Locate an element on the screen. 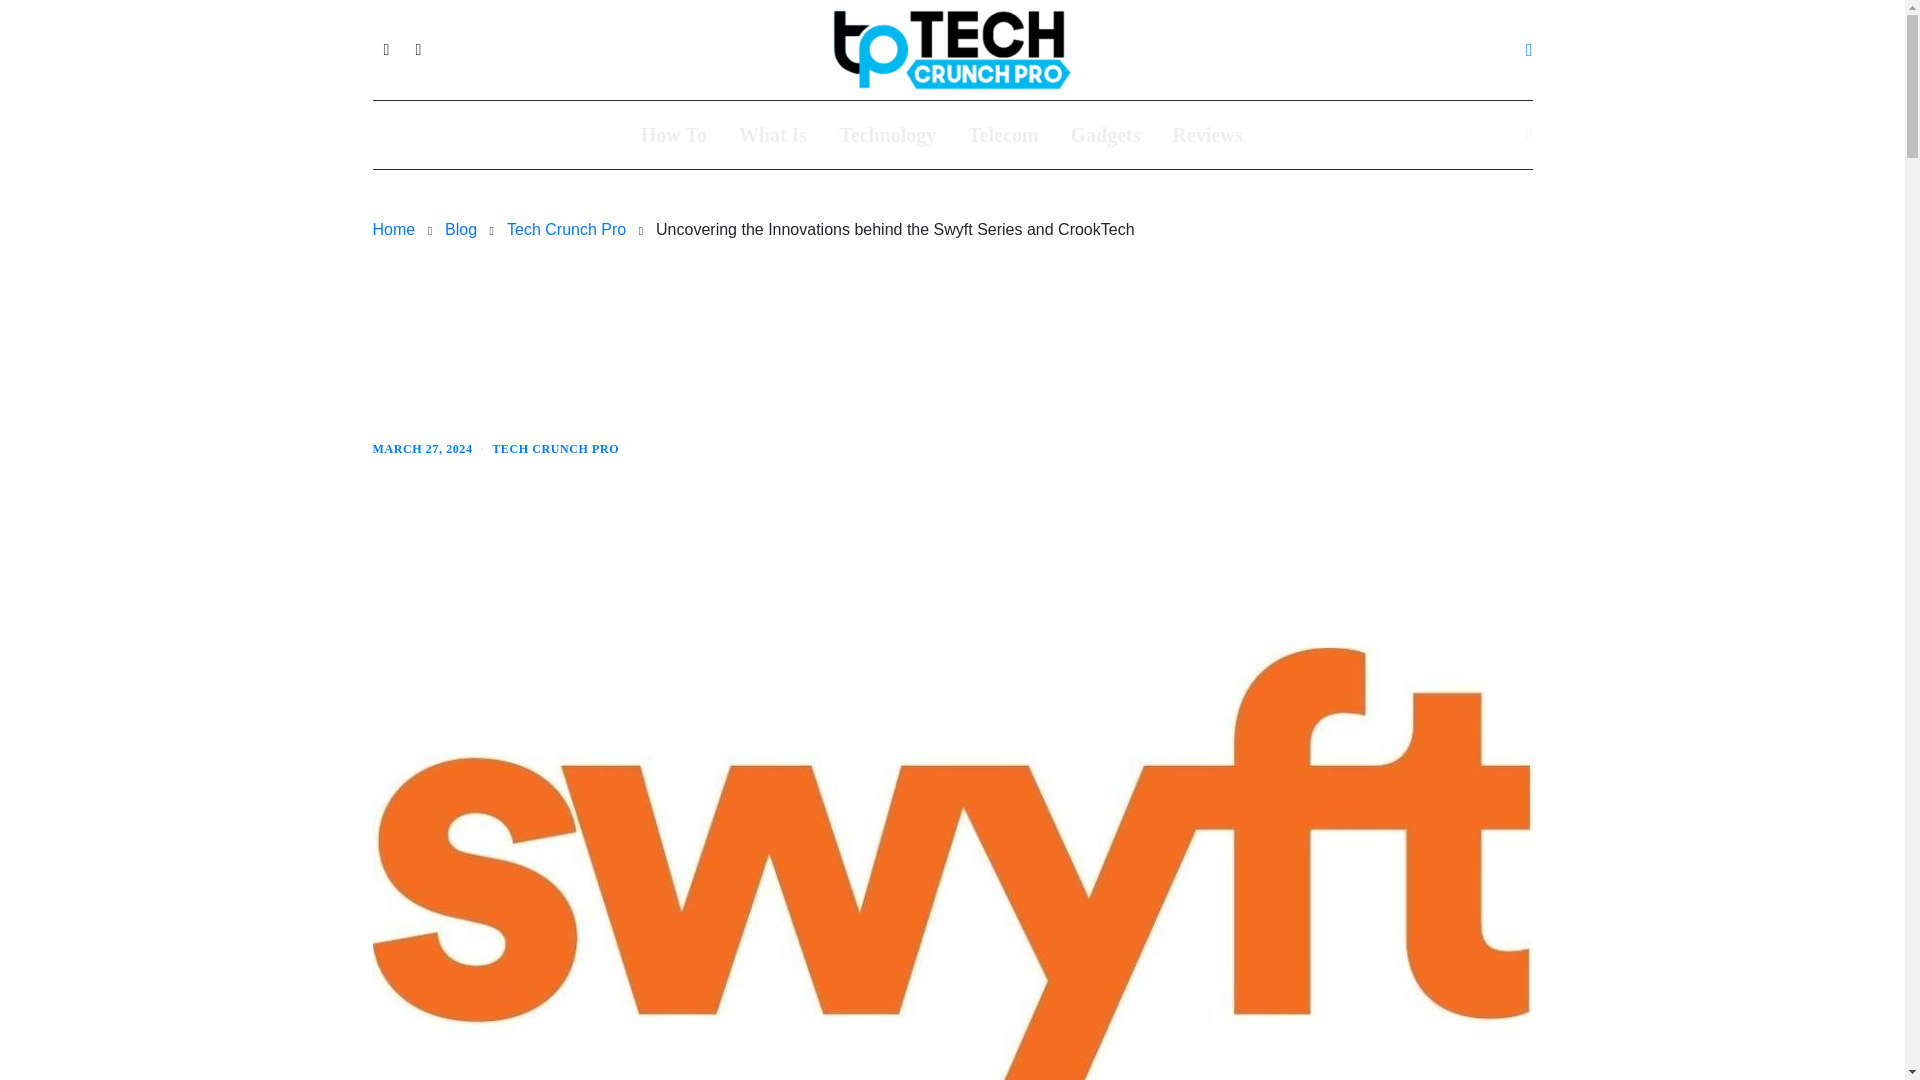  Telecom is located at coordinates (1002, 134).